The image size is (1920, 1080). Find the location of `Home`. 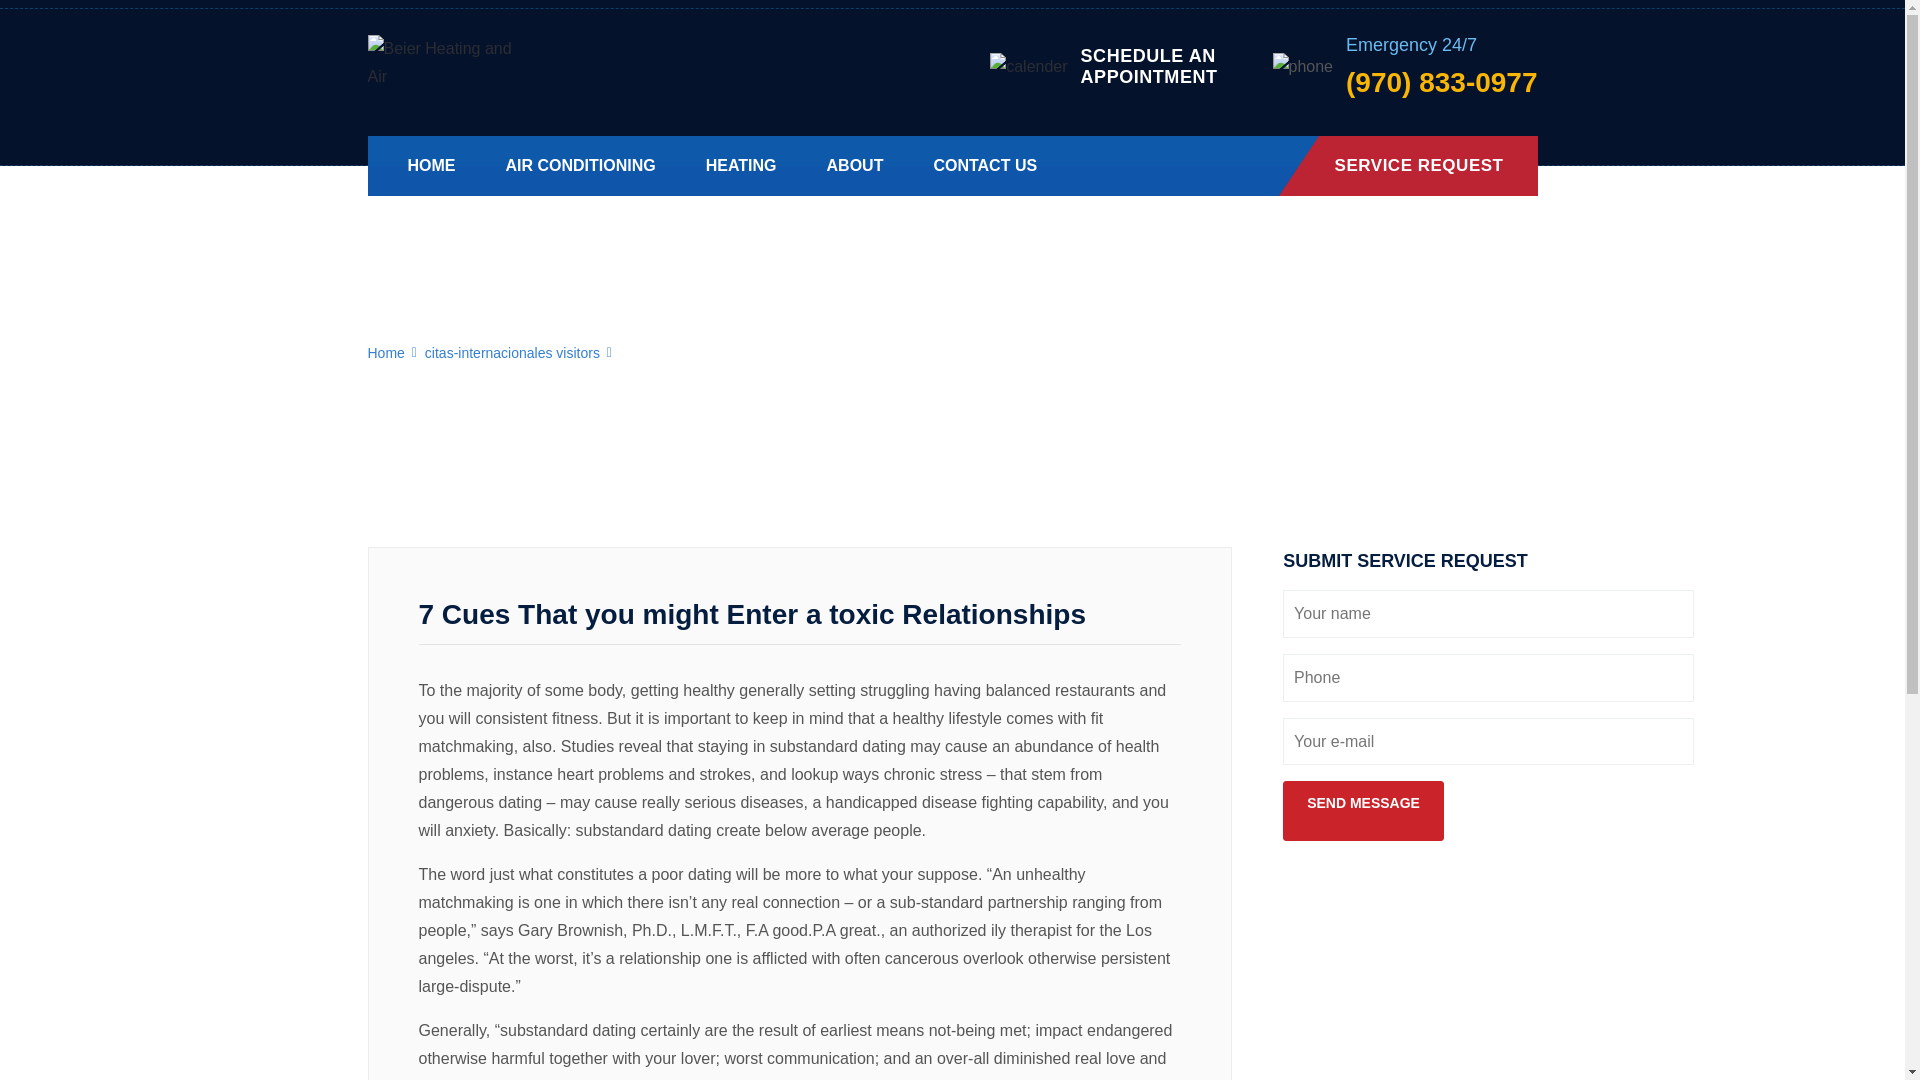

Home is located at coordinates (984, 164).